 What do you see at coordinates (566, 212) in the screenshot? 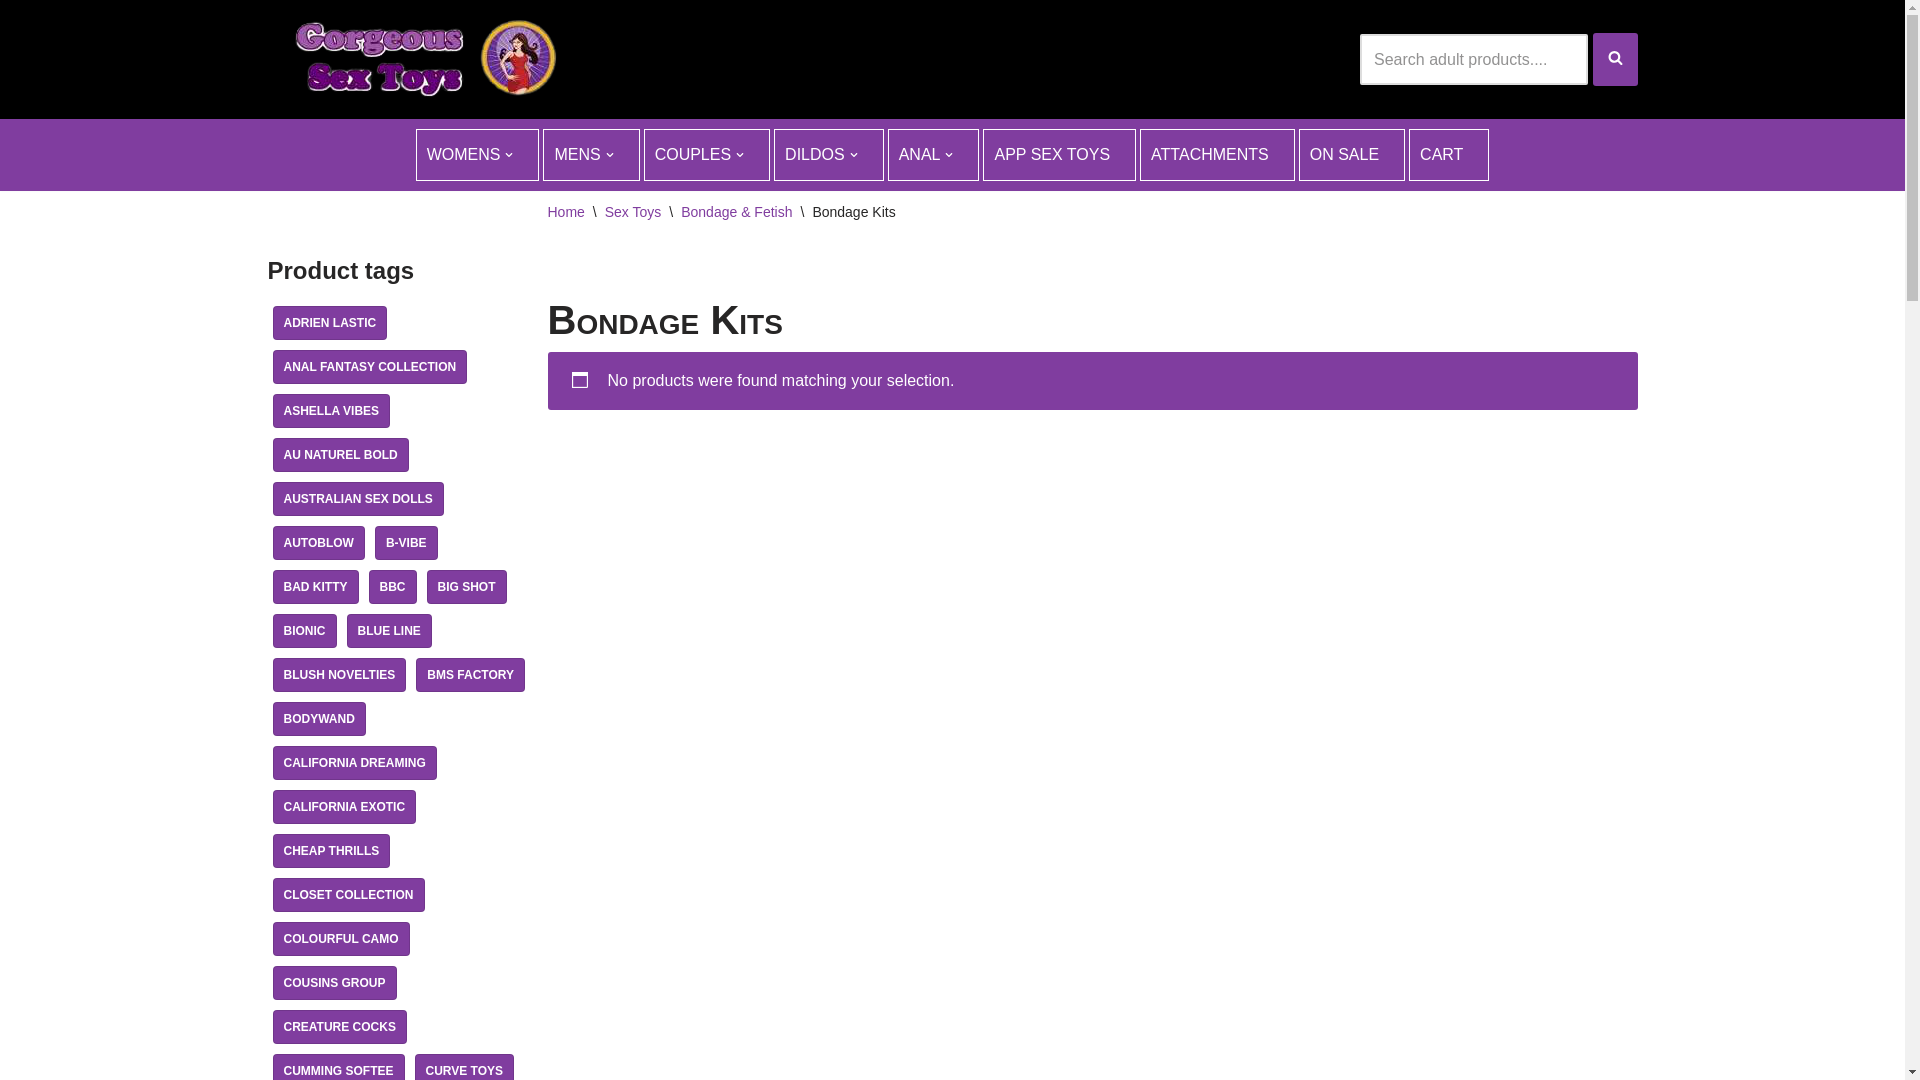
I see `Home` at bounding box center [566, 212].